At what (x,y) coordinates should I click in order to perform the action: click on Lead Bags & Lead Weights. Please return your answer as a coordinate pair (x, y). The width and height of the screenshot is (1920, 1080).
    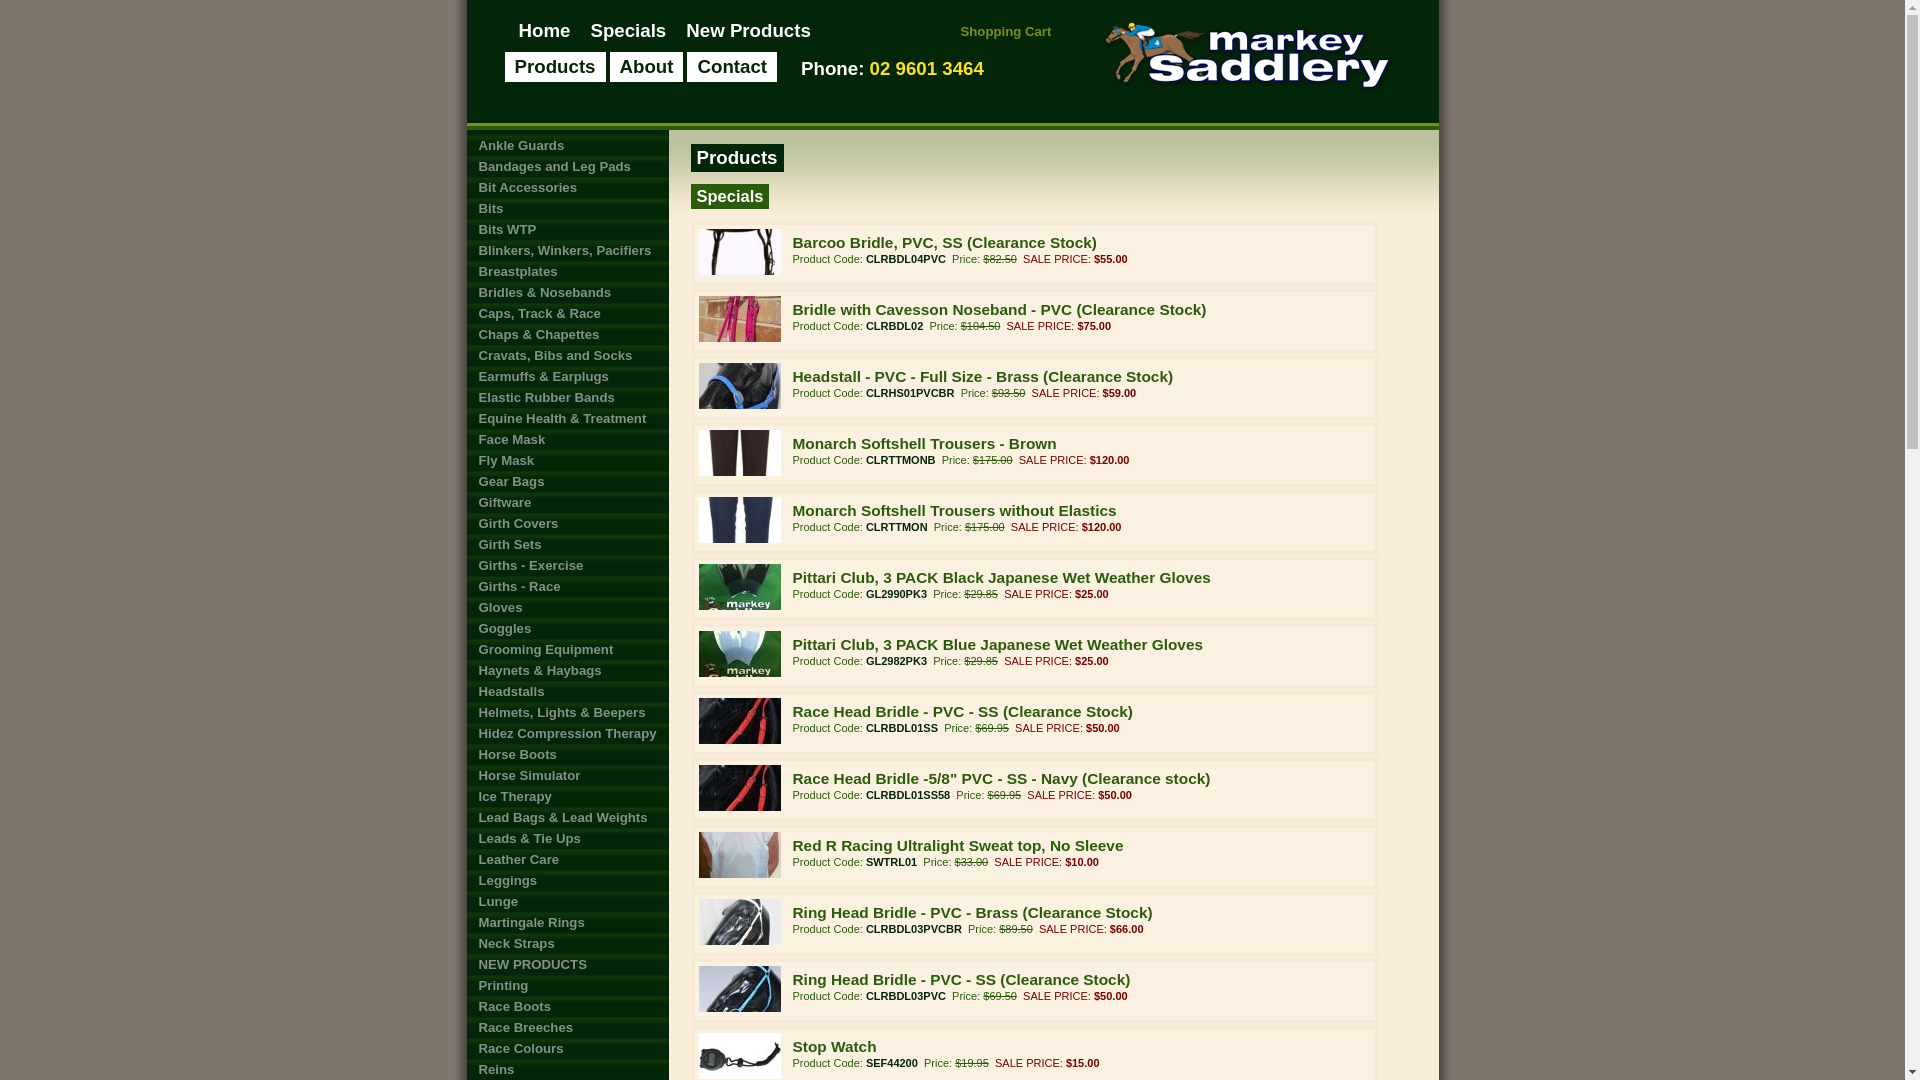
    Looking at the image, I should click on (567, 818).